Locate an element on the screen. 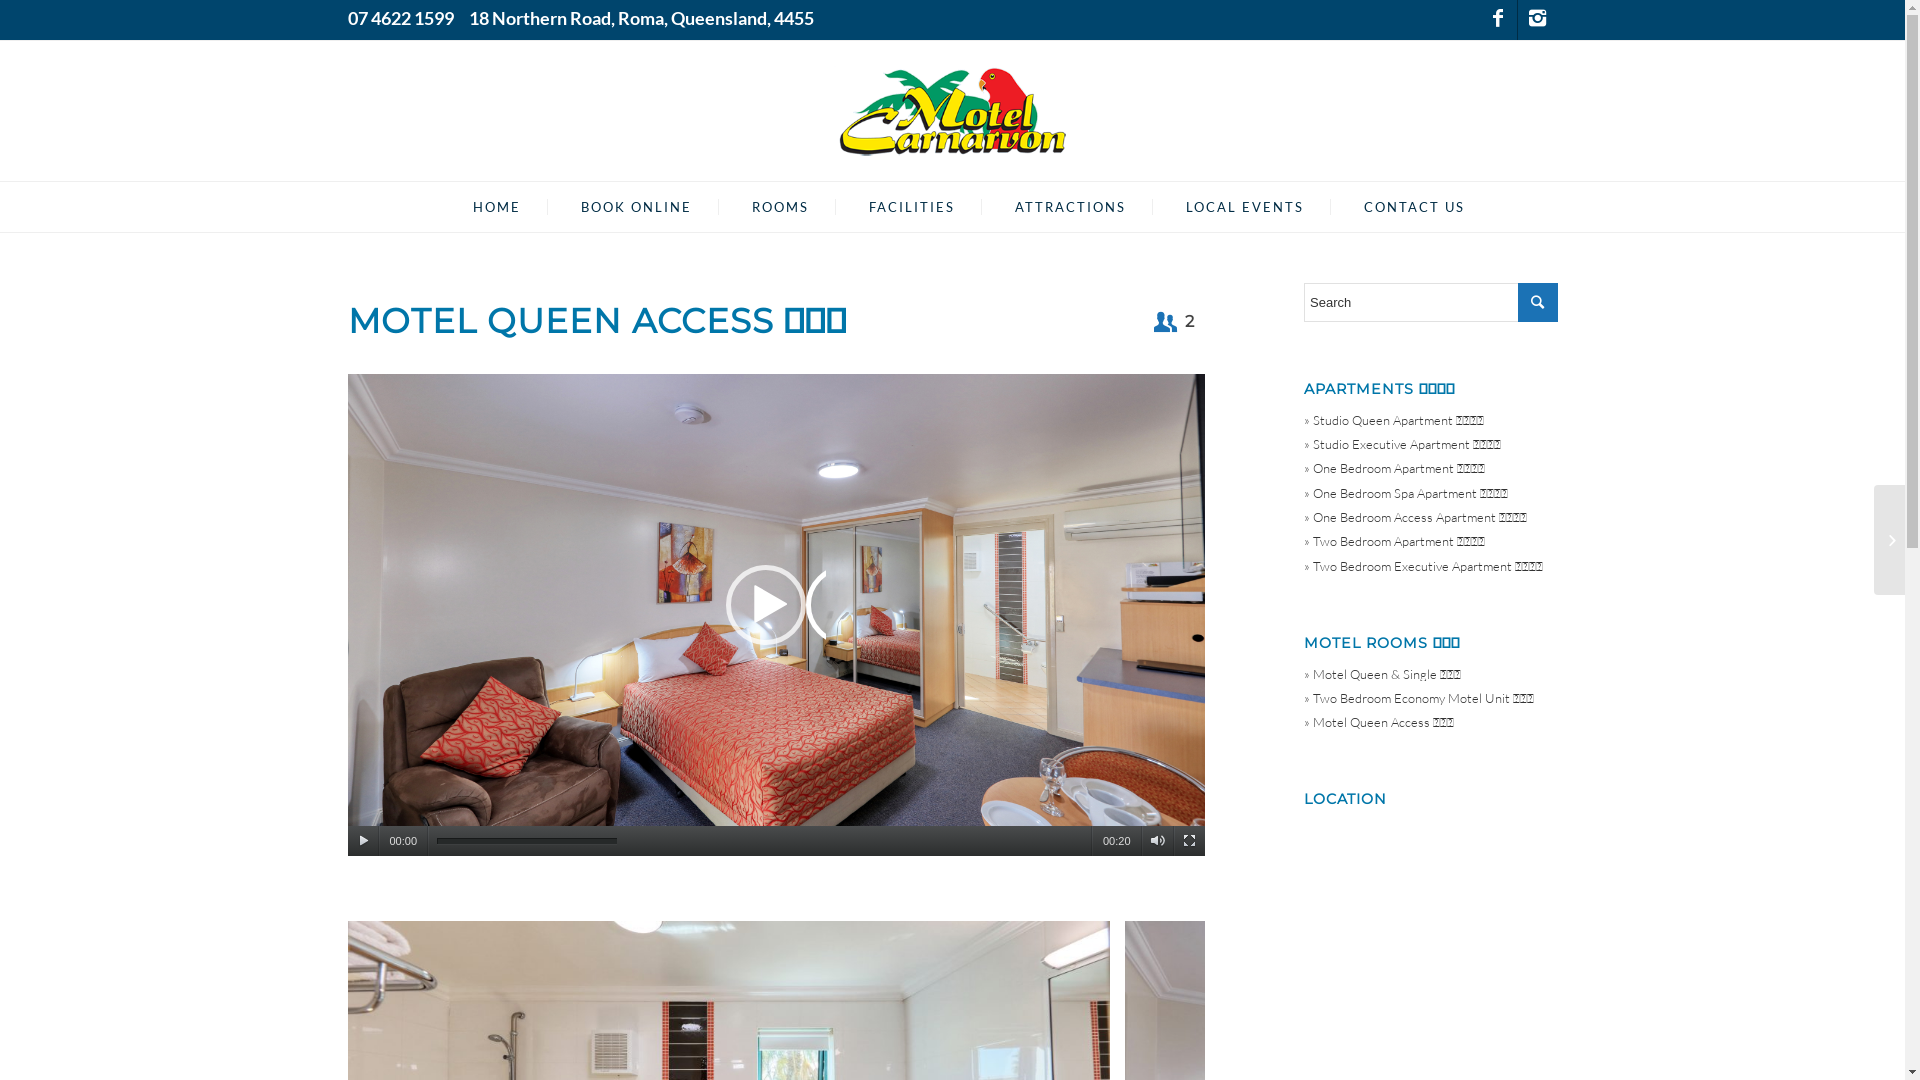  BOOK ONLINE is located at coordinates (620, 207).